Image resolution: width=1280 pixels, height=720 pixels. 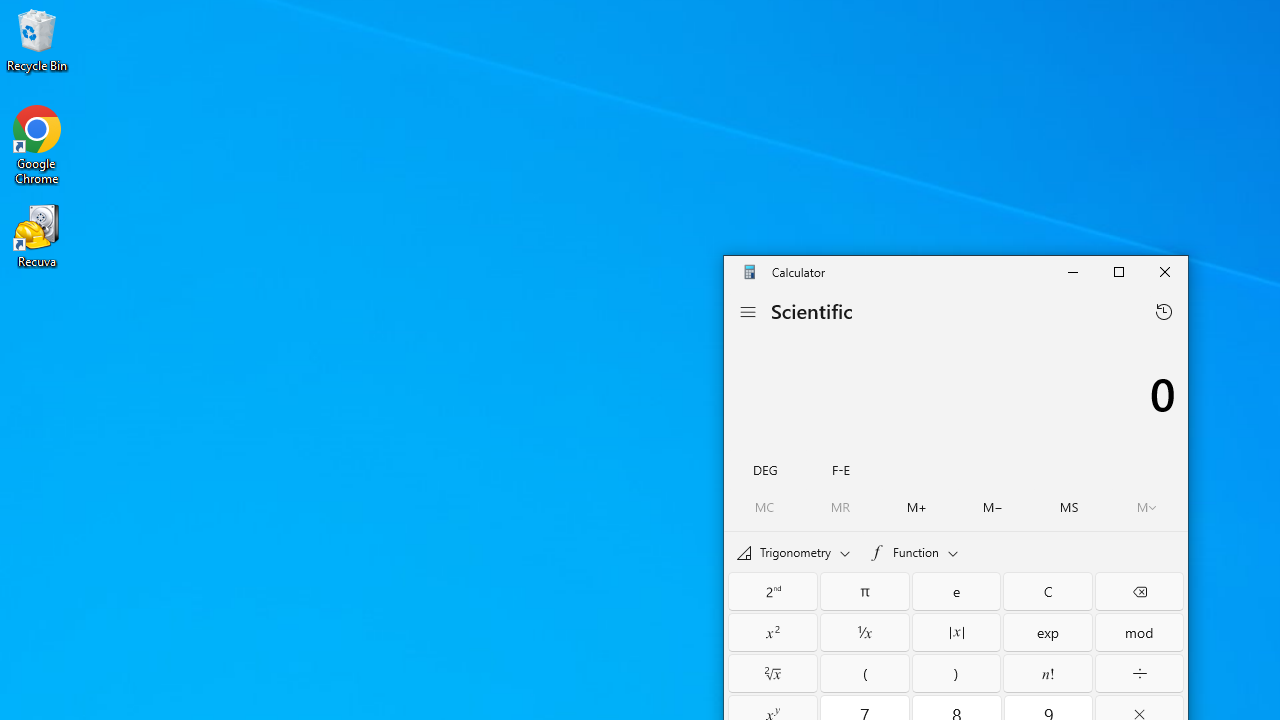 I want to click on Functions, so click(x=914, y=552).